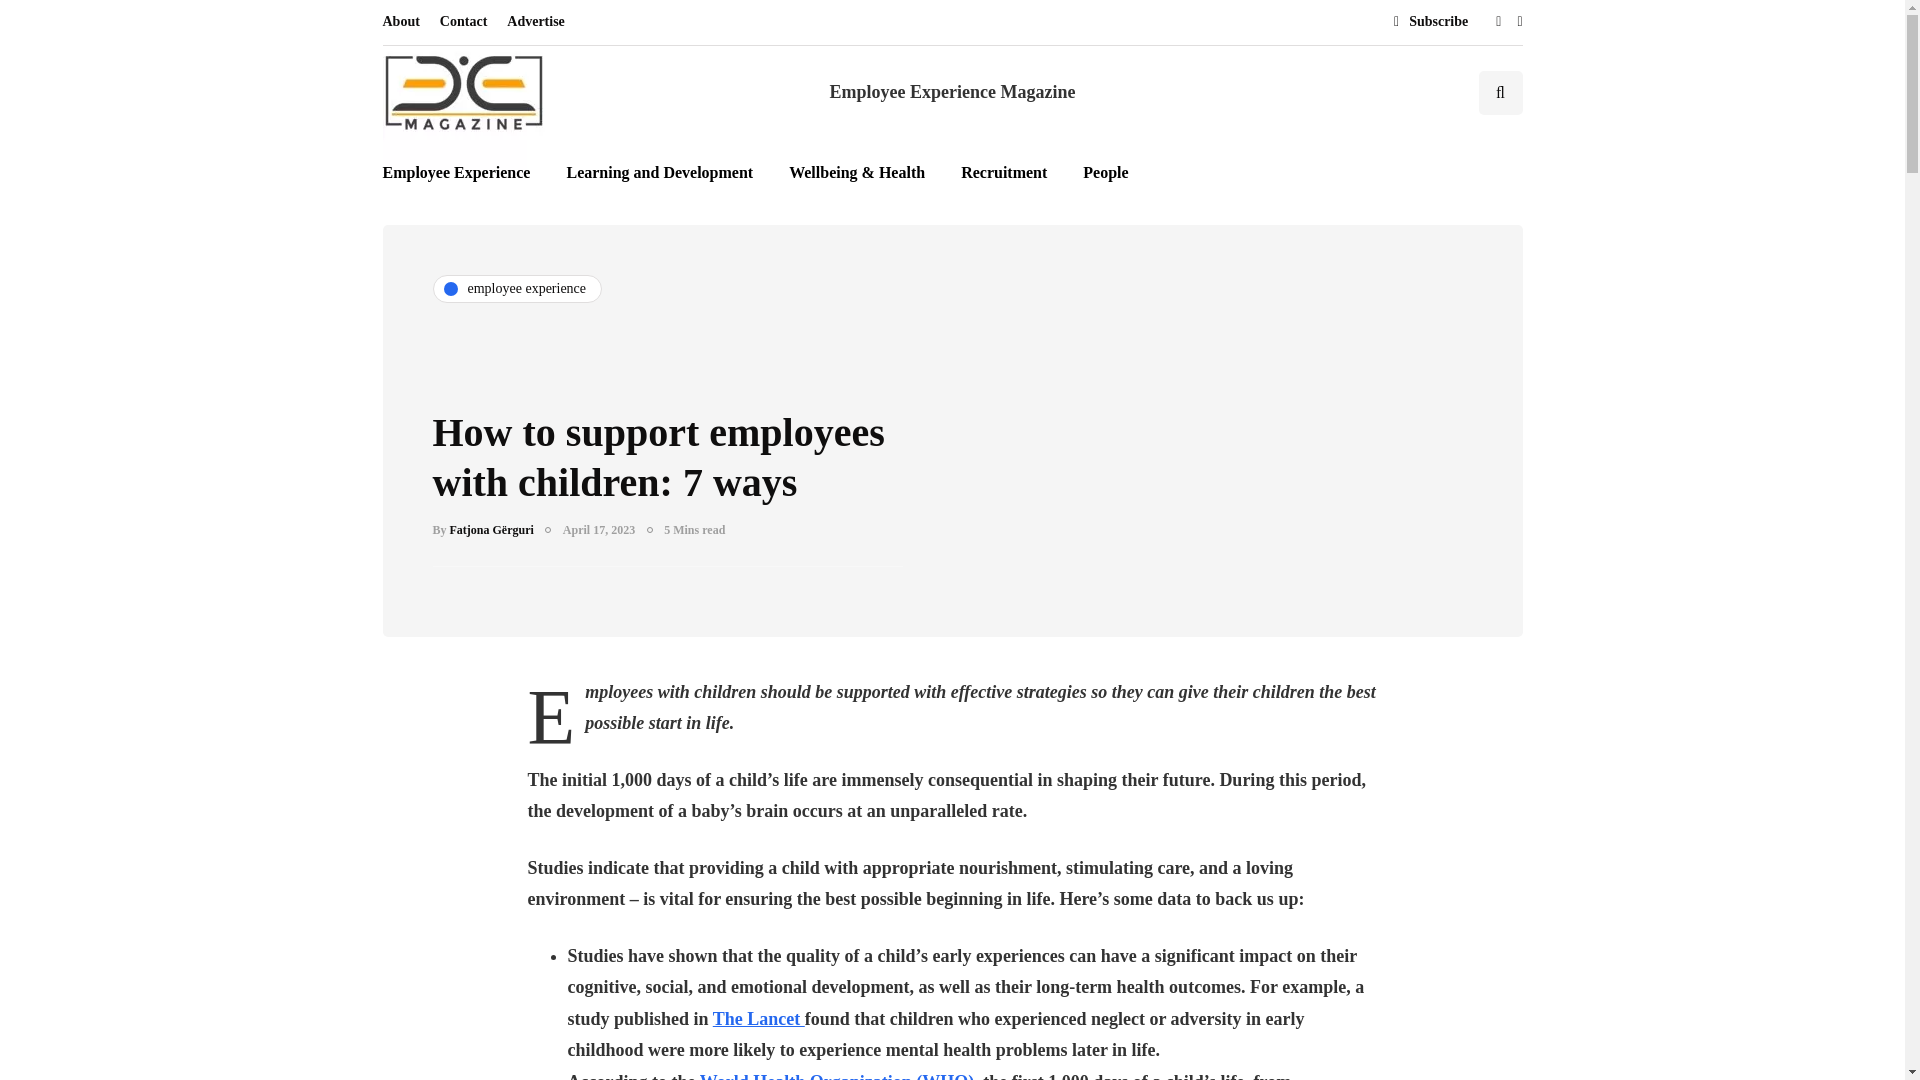  Describe the element at coordinates (517, 288) in the screenshot. I see `employee experience` at that location.